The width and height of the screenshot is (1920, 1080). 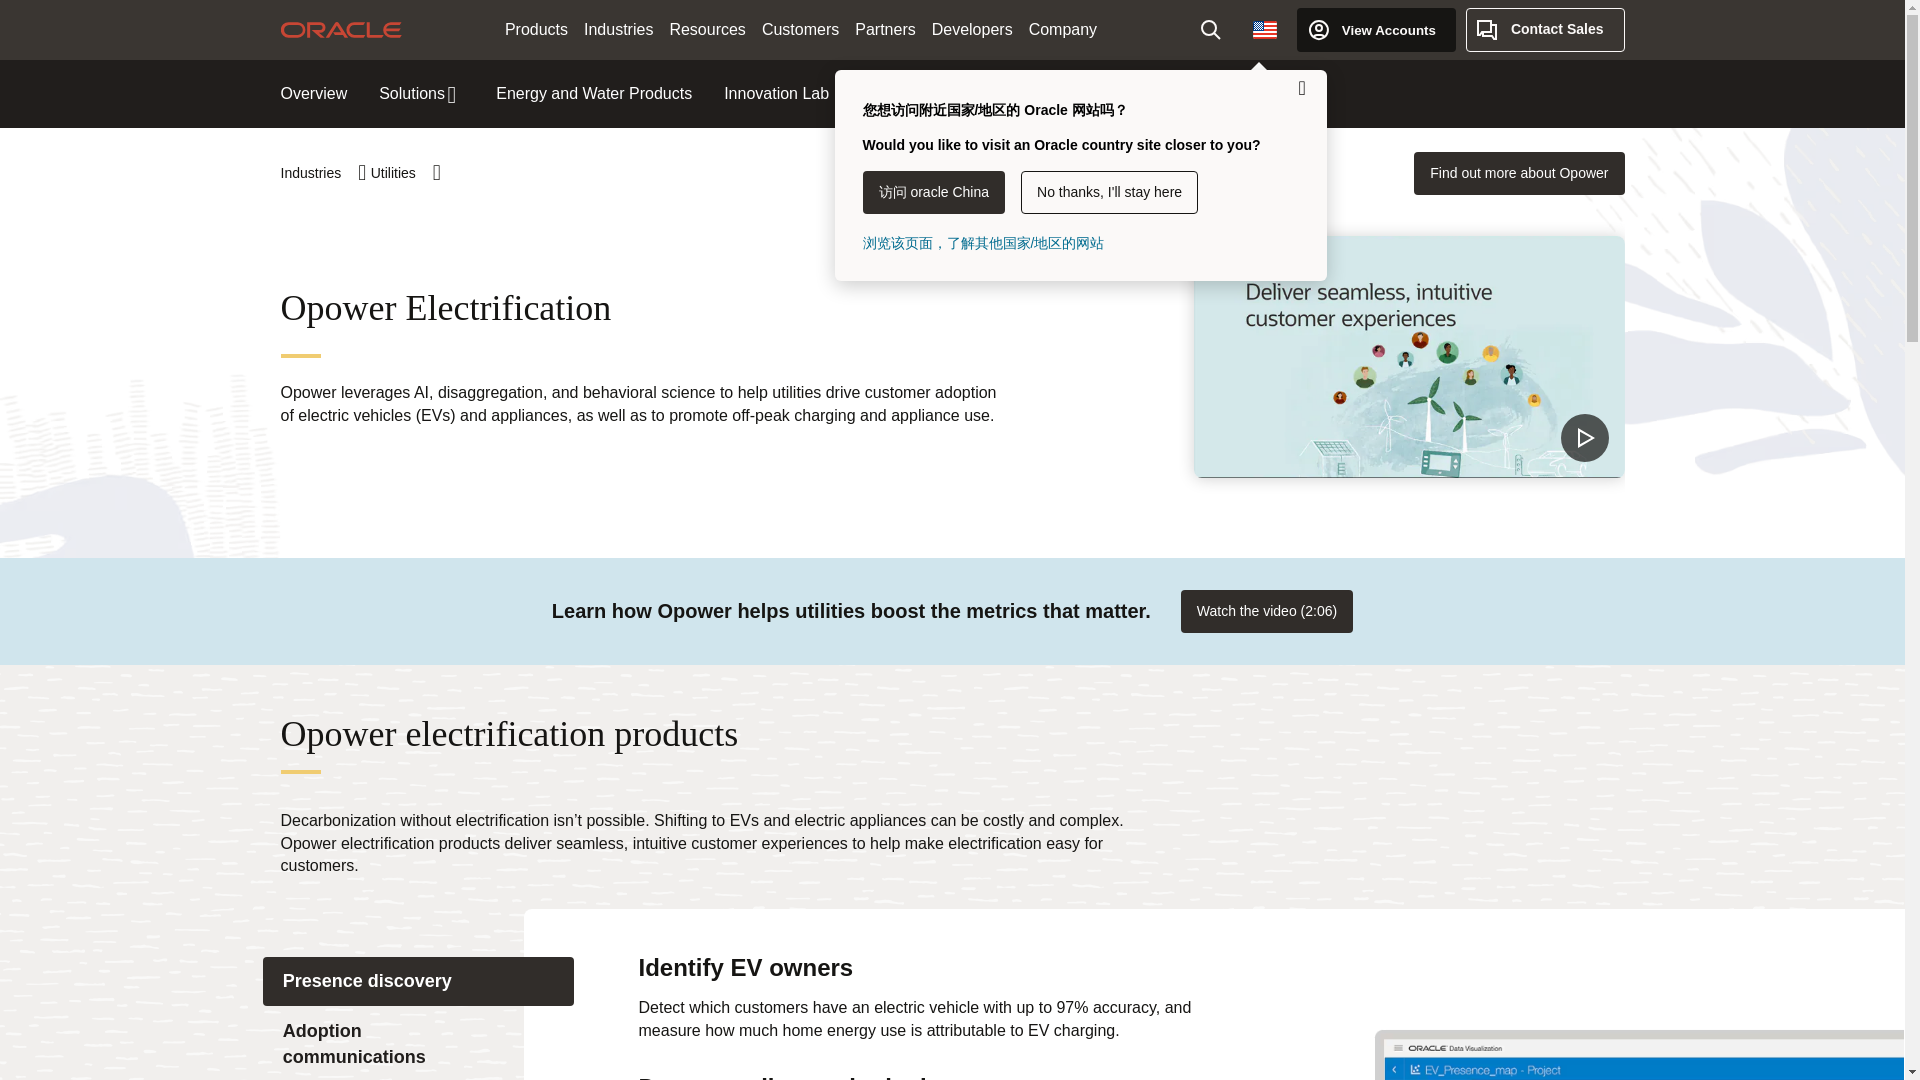 What do you see at coordinates (314, 94) in the screenshot?
I see `Overview` at bounding box center [314, 94].